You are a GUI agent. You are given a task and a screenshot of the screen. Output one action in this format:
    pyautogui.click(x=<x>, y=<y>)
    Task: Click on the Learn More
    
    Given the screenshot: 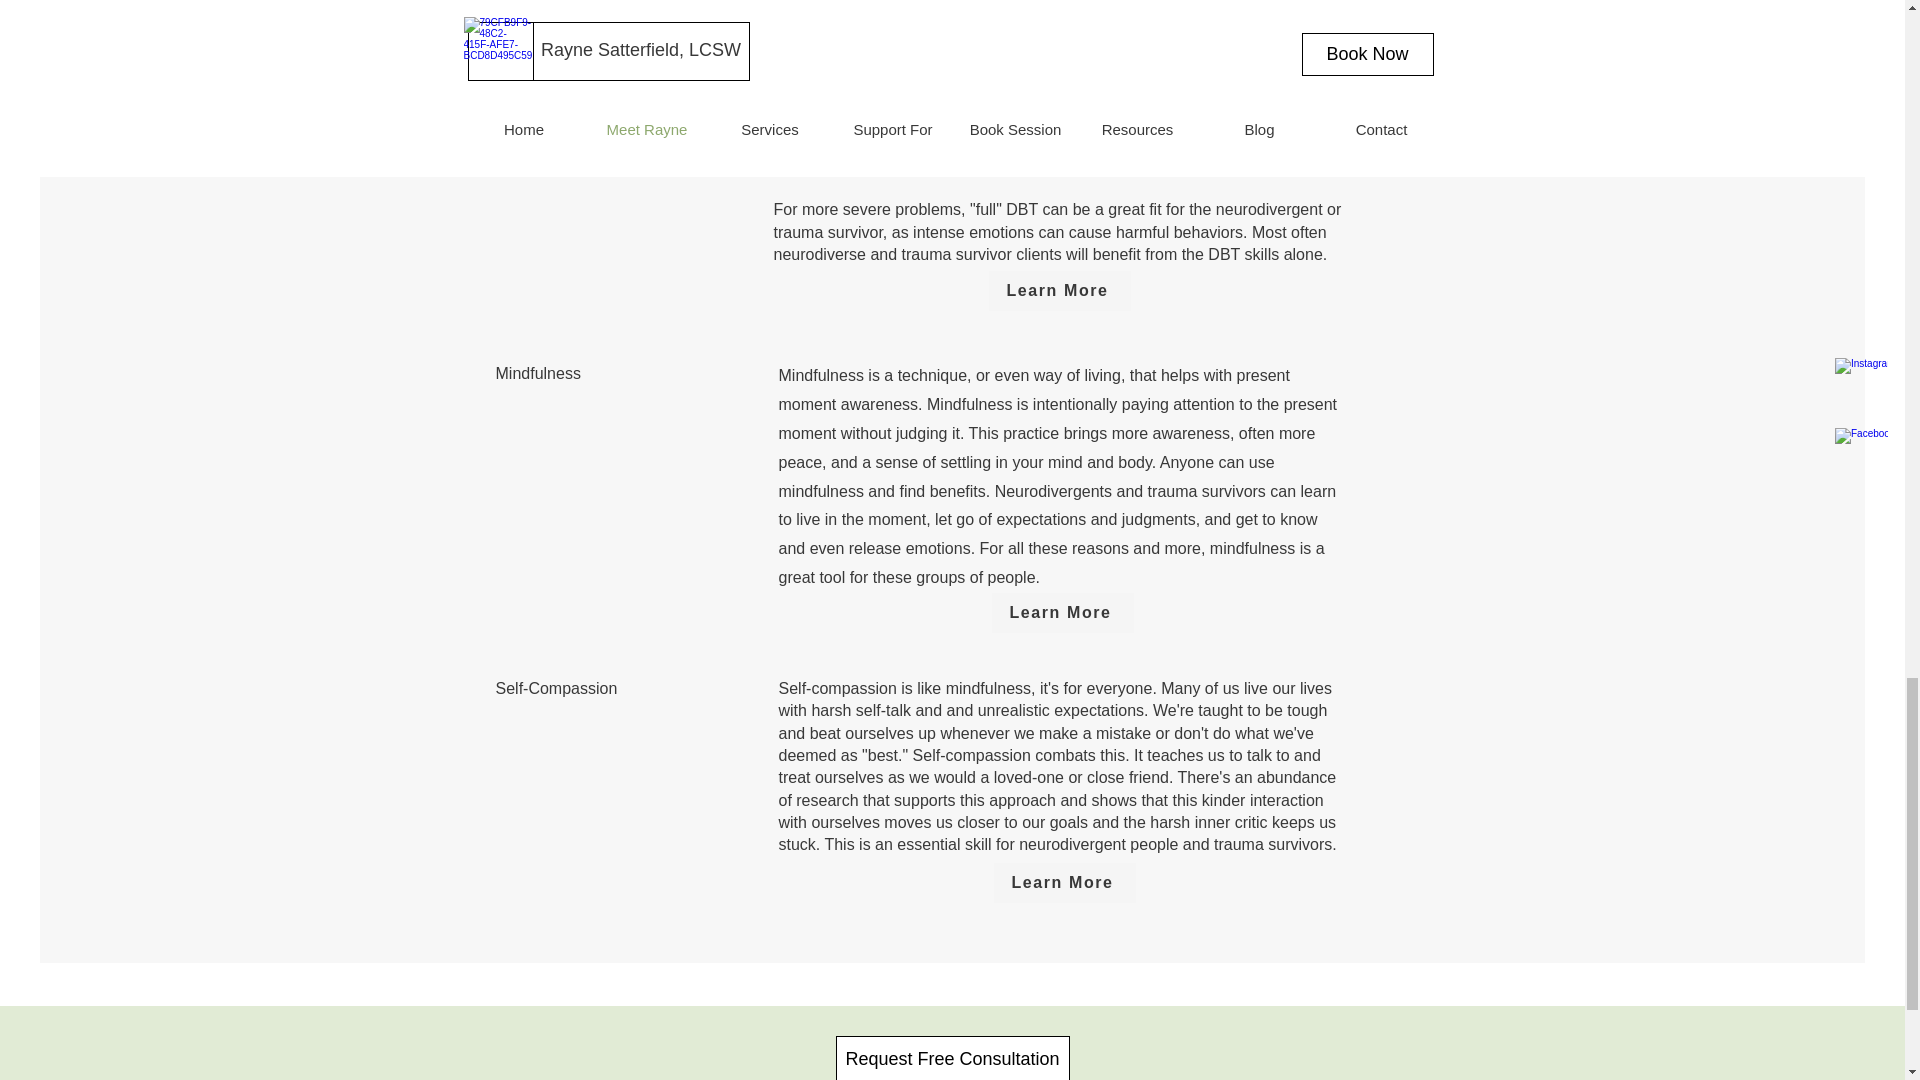 What is the action you would take?
    pyautogui.click(x=1059, y=291)
    